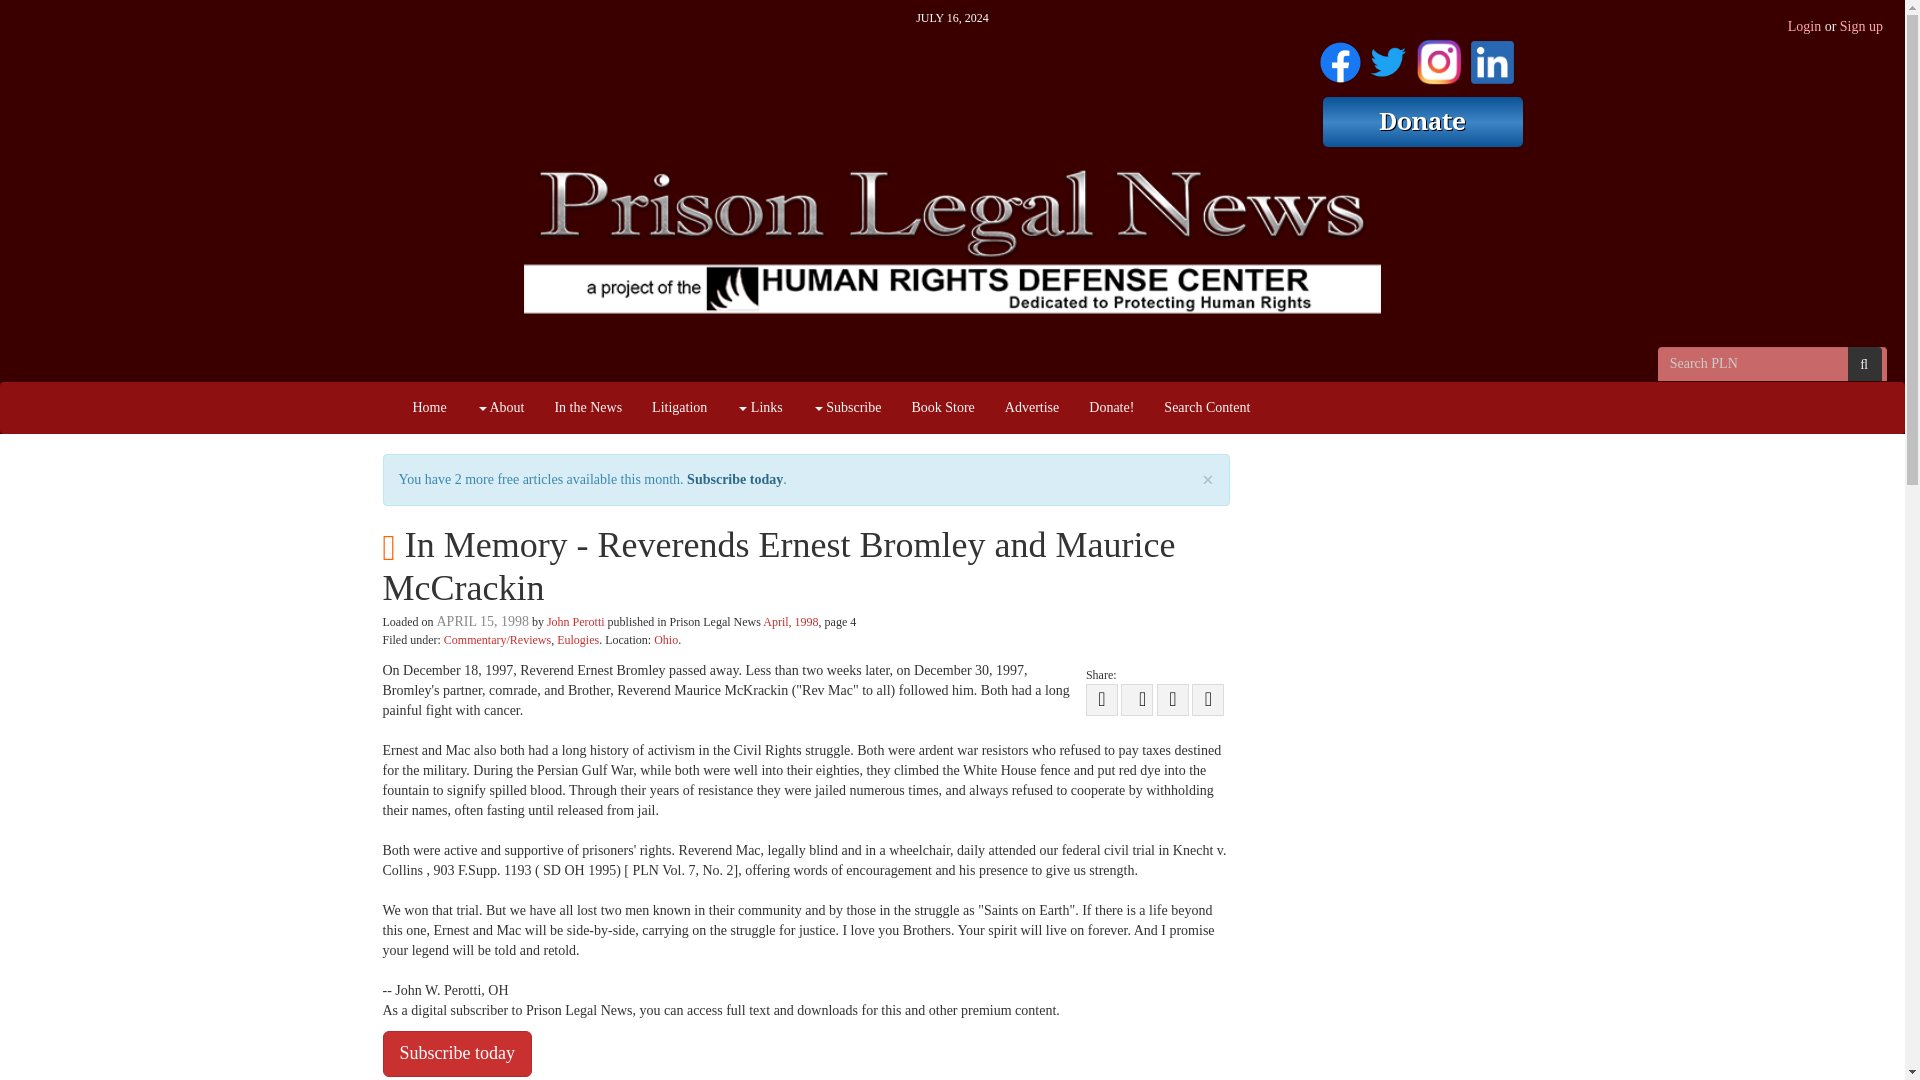 Image resolution: width=1920 pixels, height=1080 pixels. Describe the element at coordinates (588, 408) in the screenshot. I see `In the News` at that location.